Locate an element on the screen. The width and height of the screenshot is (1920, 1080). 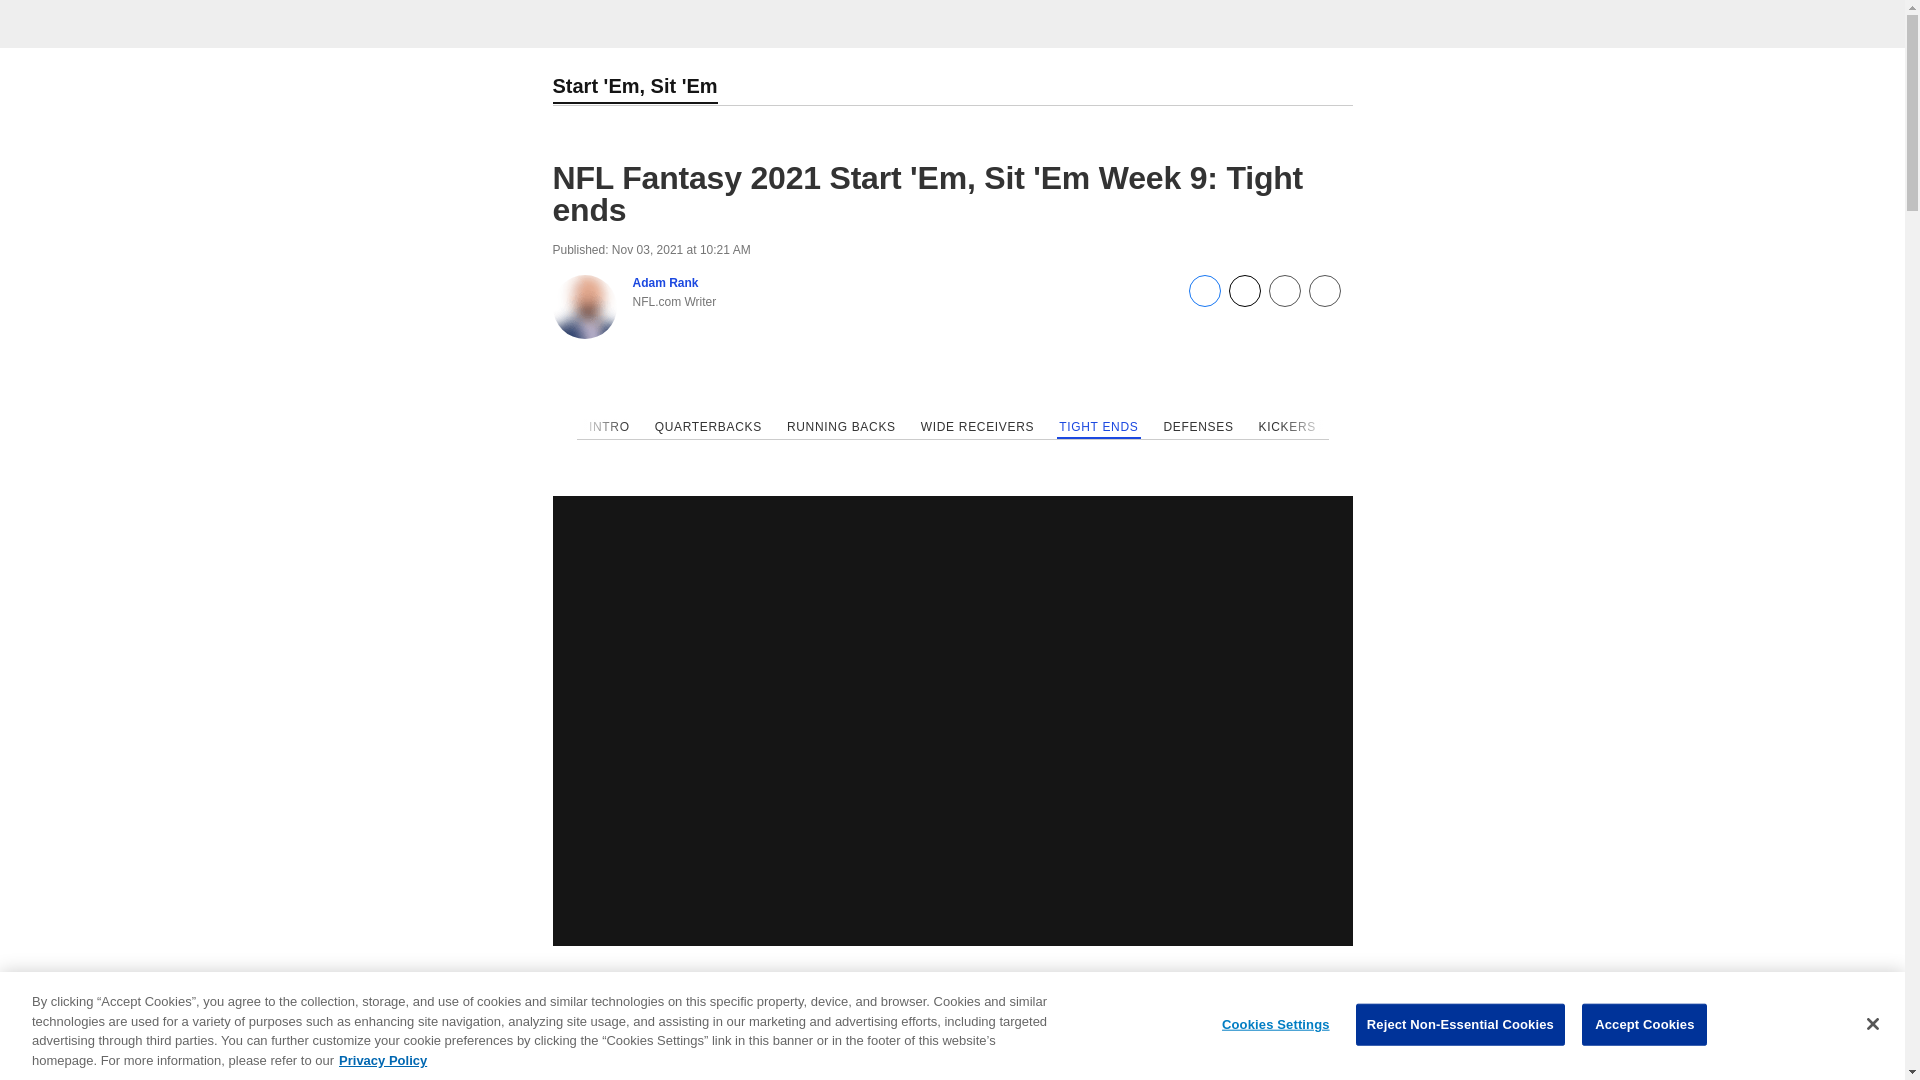
Share on Facebook is located at coordinates (1204, 301).